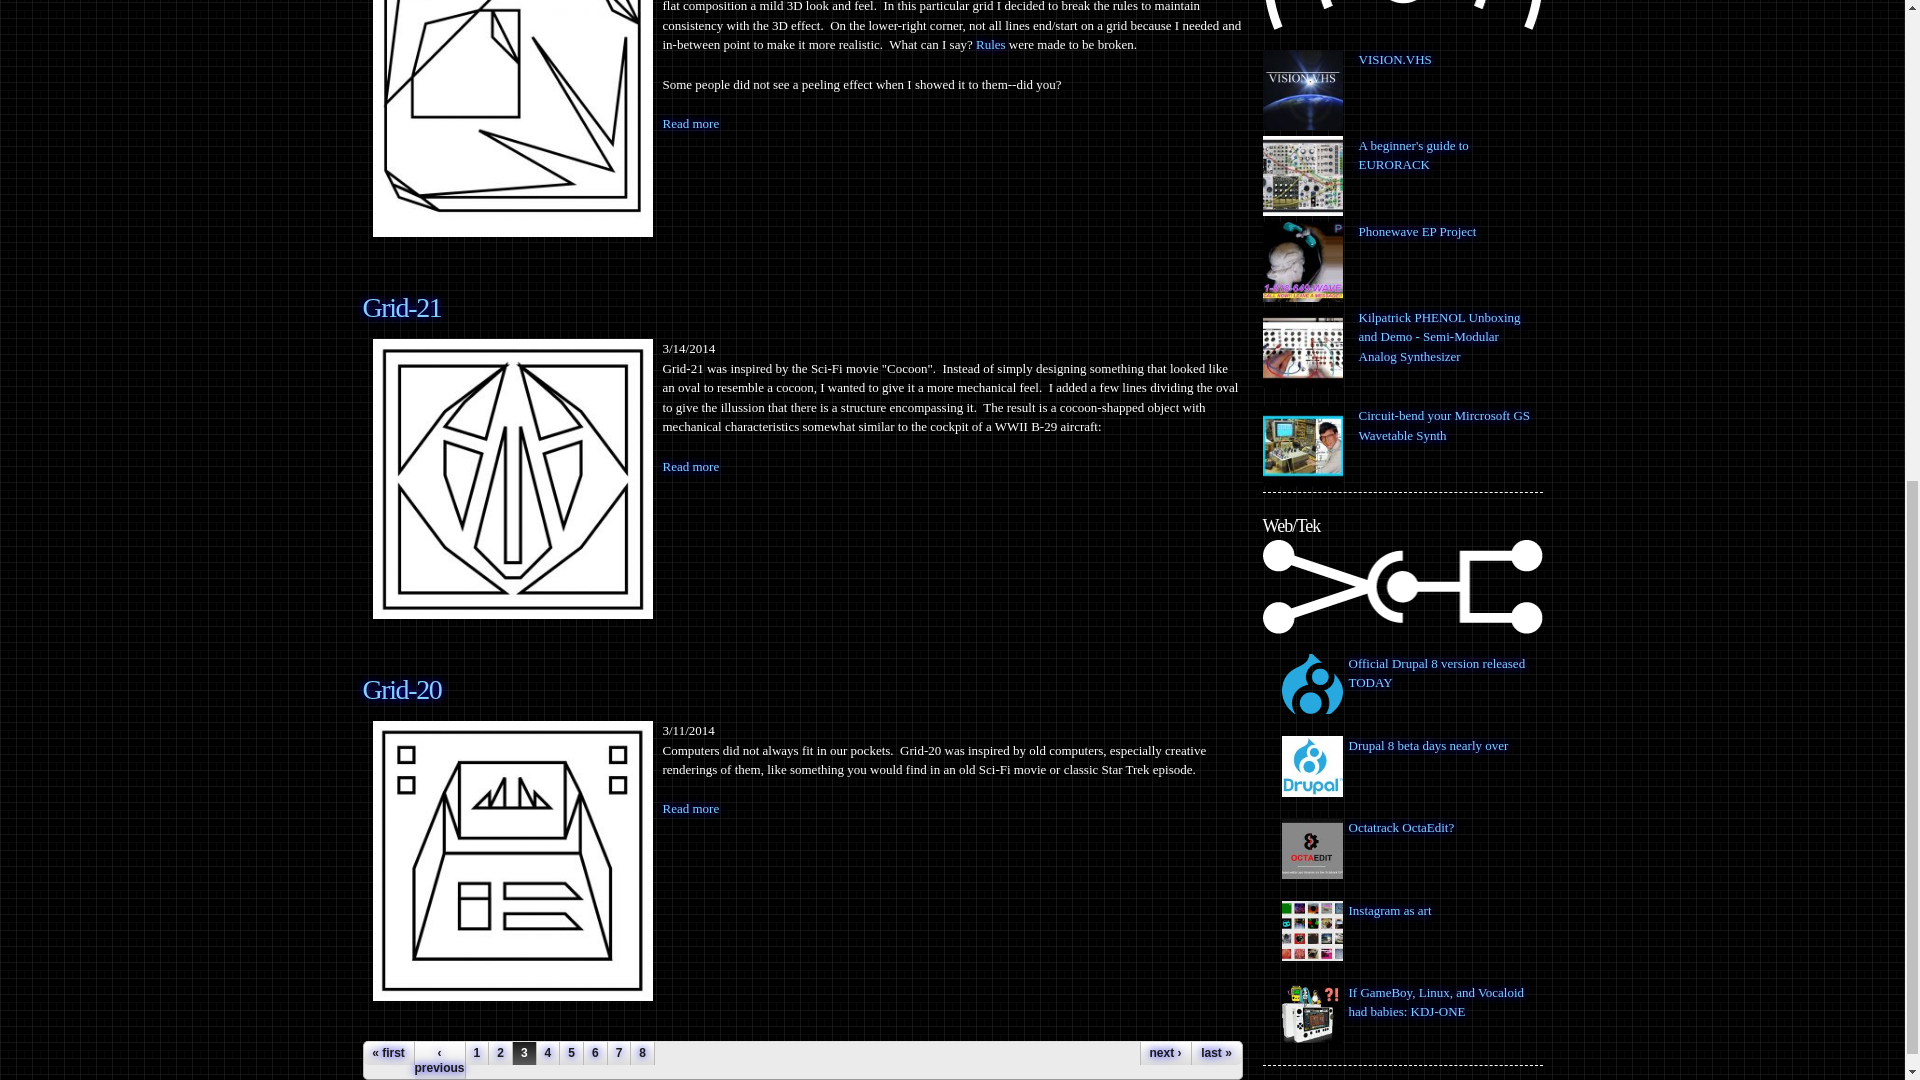  Describe the element at coordinates (548, 1052) in the screenshot. I see `Go to page 4` at that location.